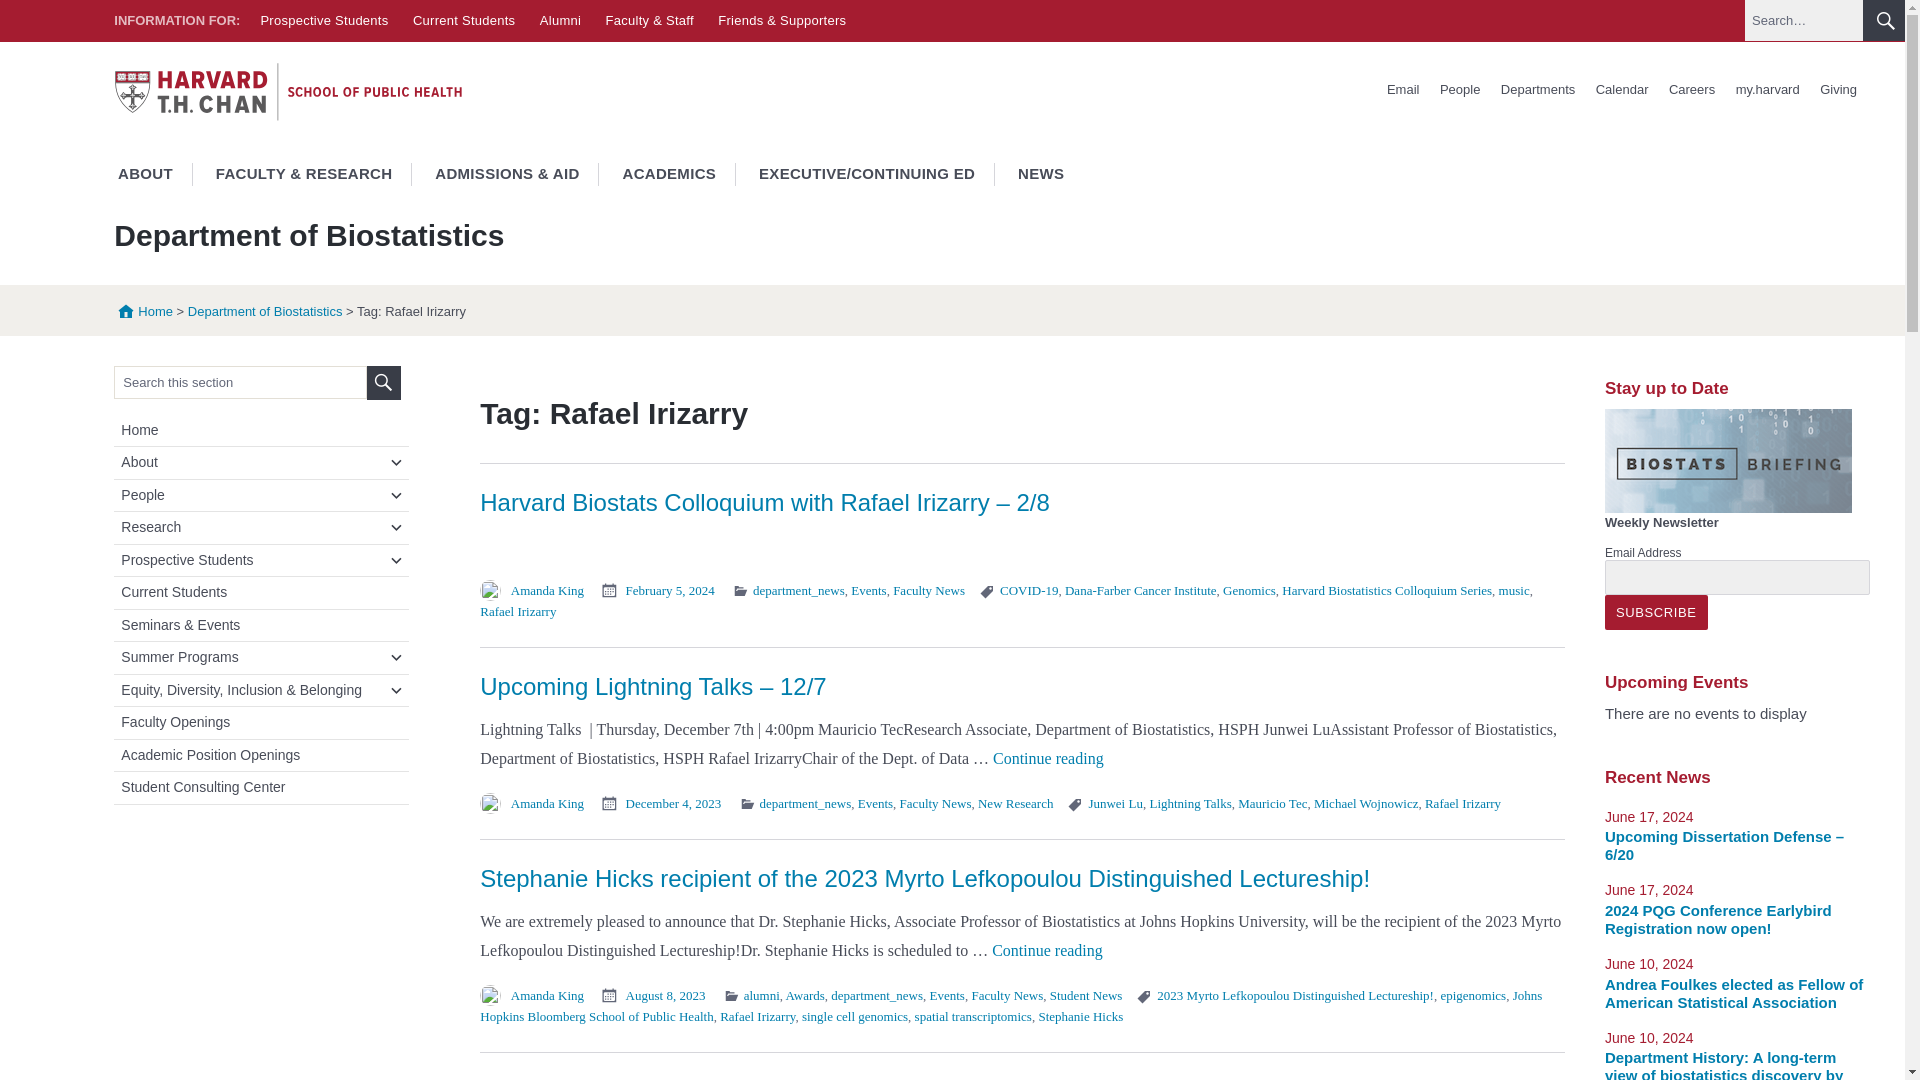 This screenshot has width=1920, height=1080. I want to click on Harvard T.H. Chan School of Public Health, so click(288, 91).